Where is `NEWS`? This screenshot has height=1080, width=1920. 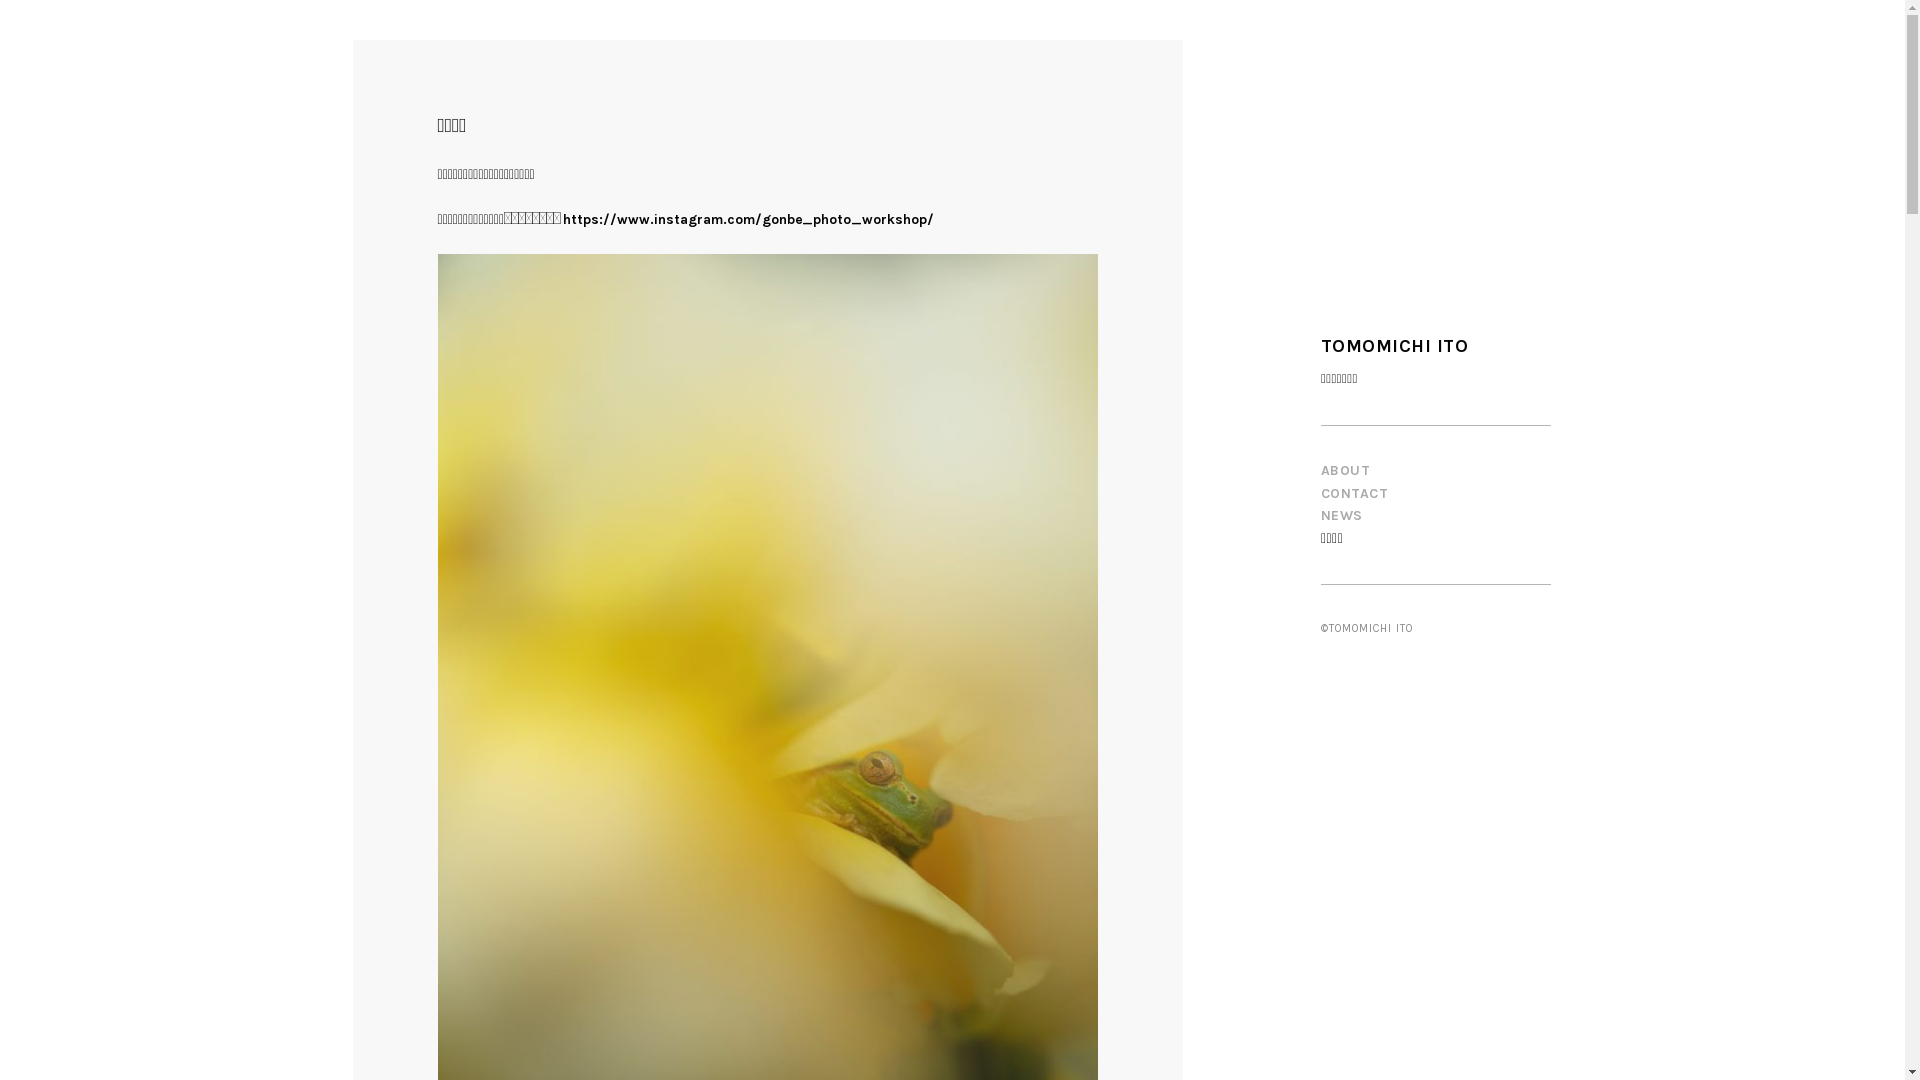 NEWS is located at coordinates (1342, 516).